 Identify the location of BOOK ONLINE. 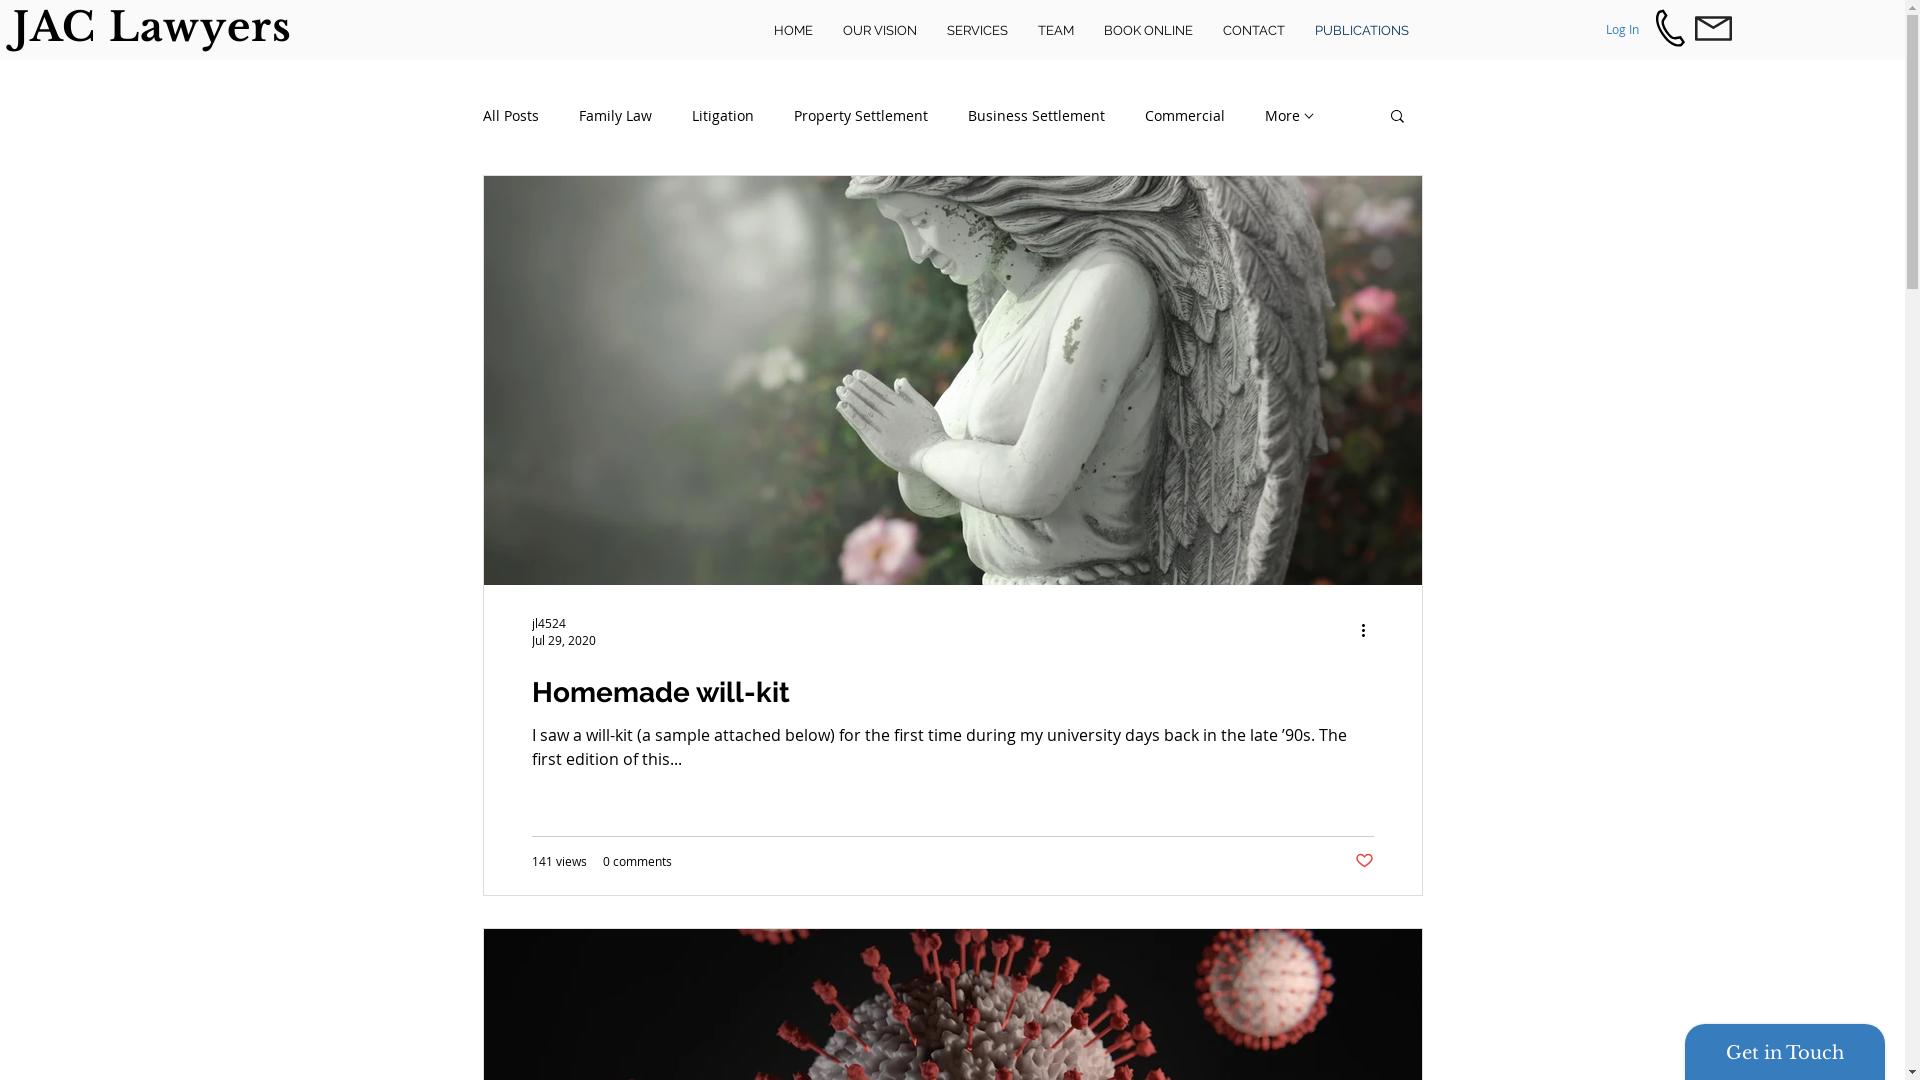
(1148, 31).